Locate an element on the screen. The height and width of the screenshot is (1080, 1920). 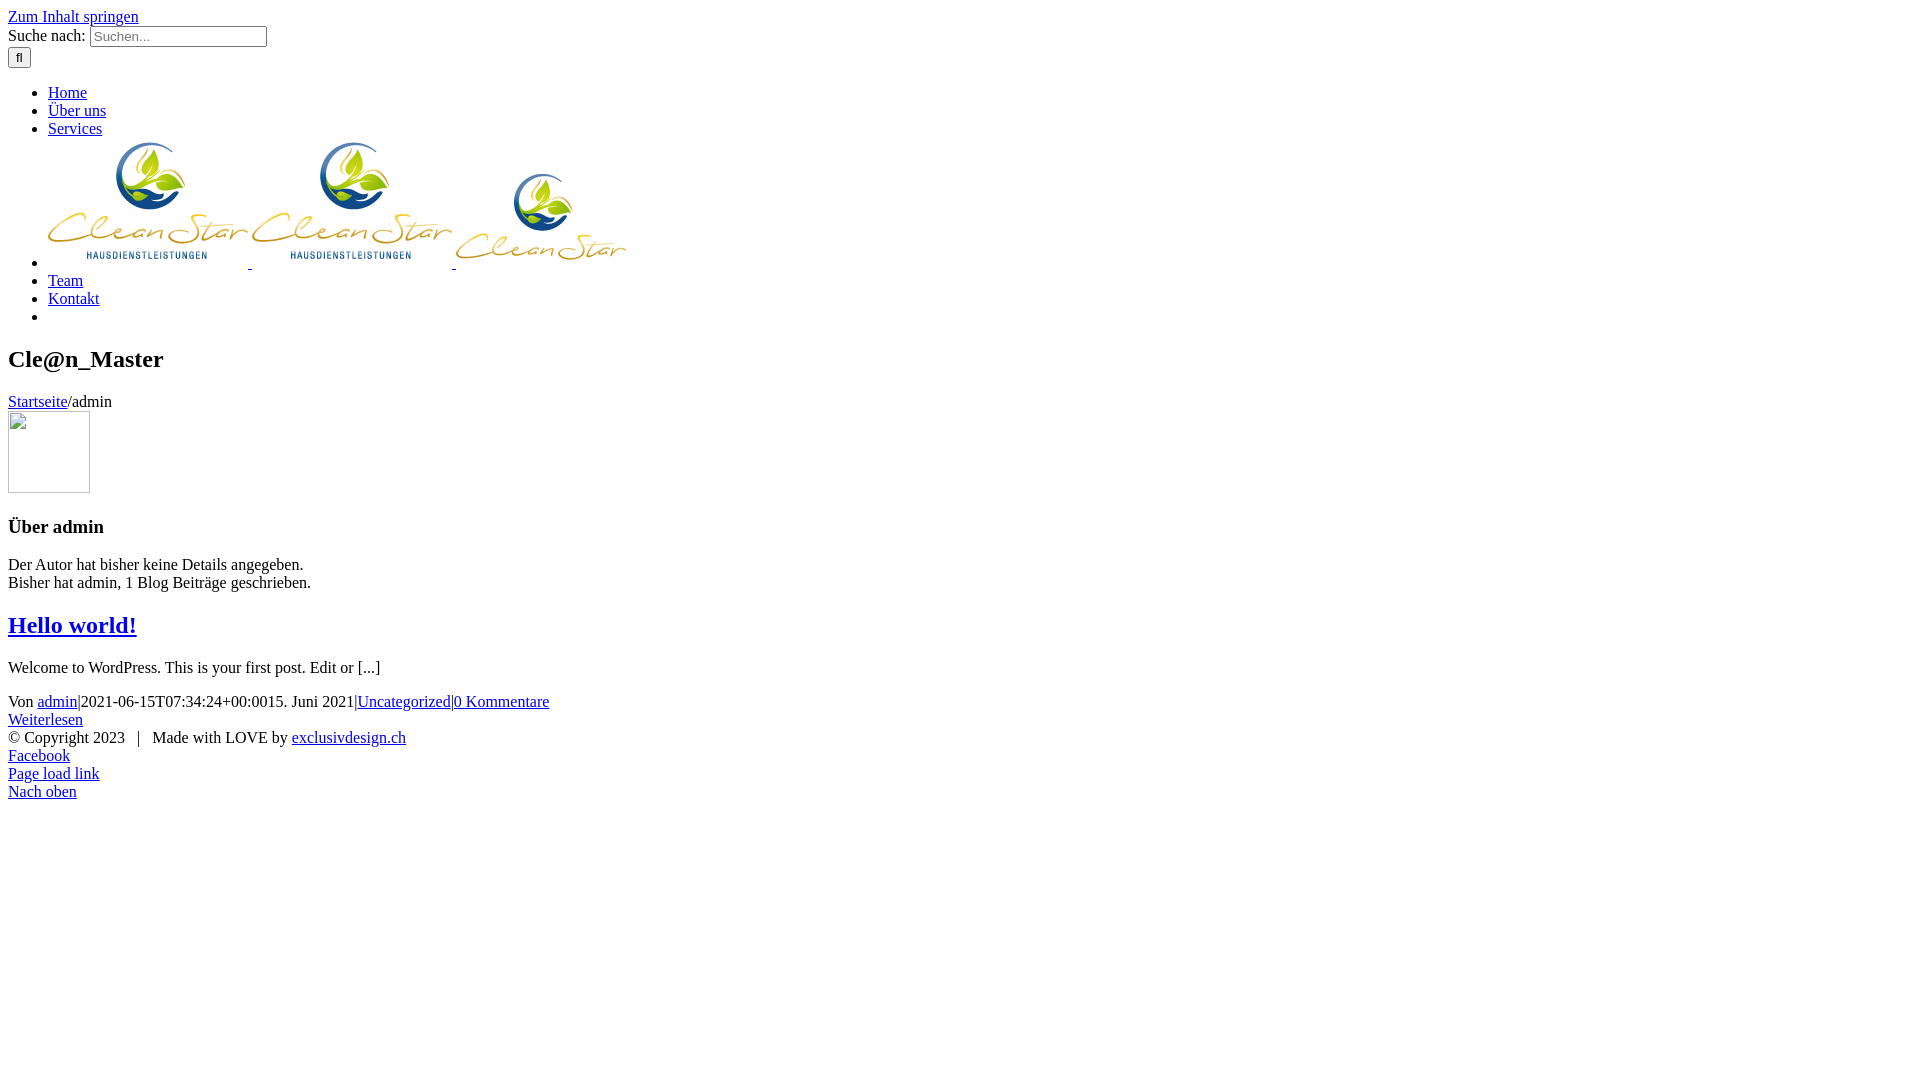
Uncategorized is located at coordinates (404, 702).